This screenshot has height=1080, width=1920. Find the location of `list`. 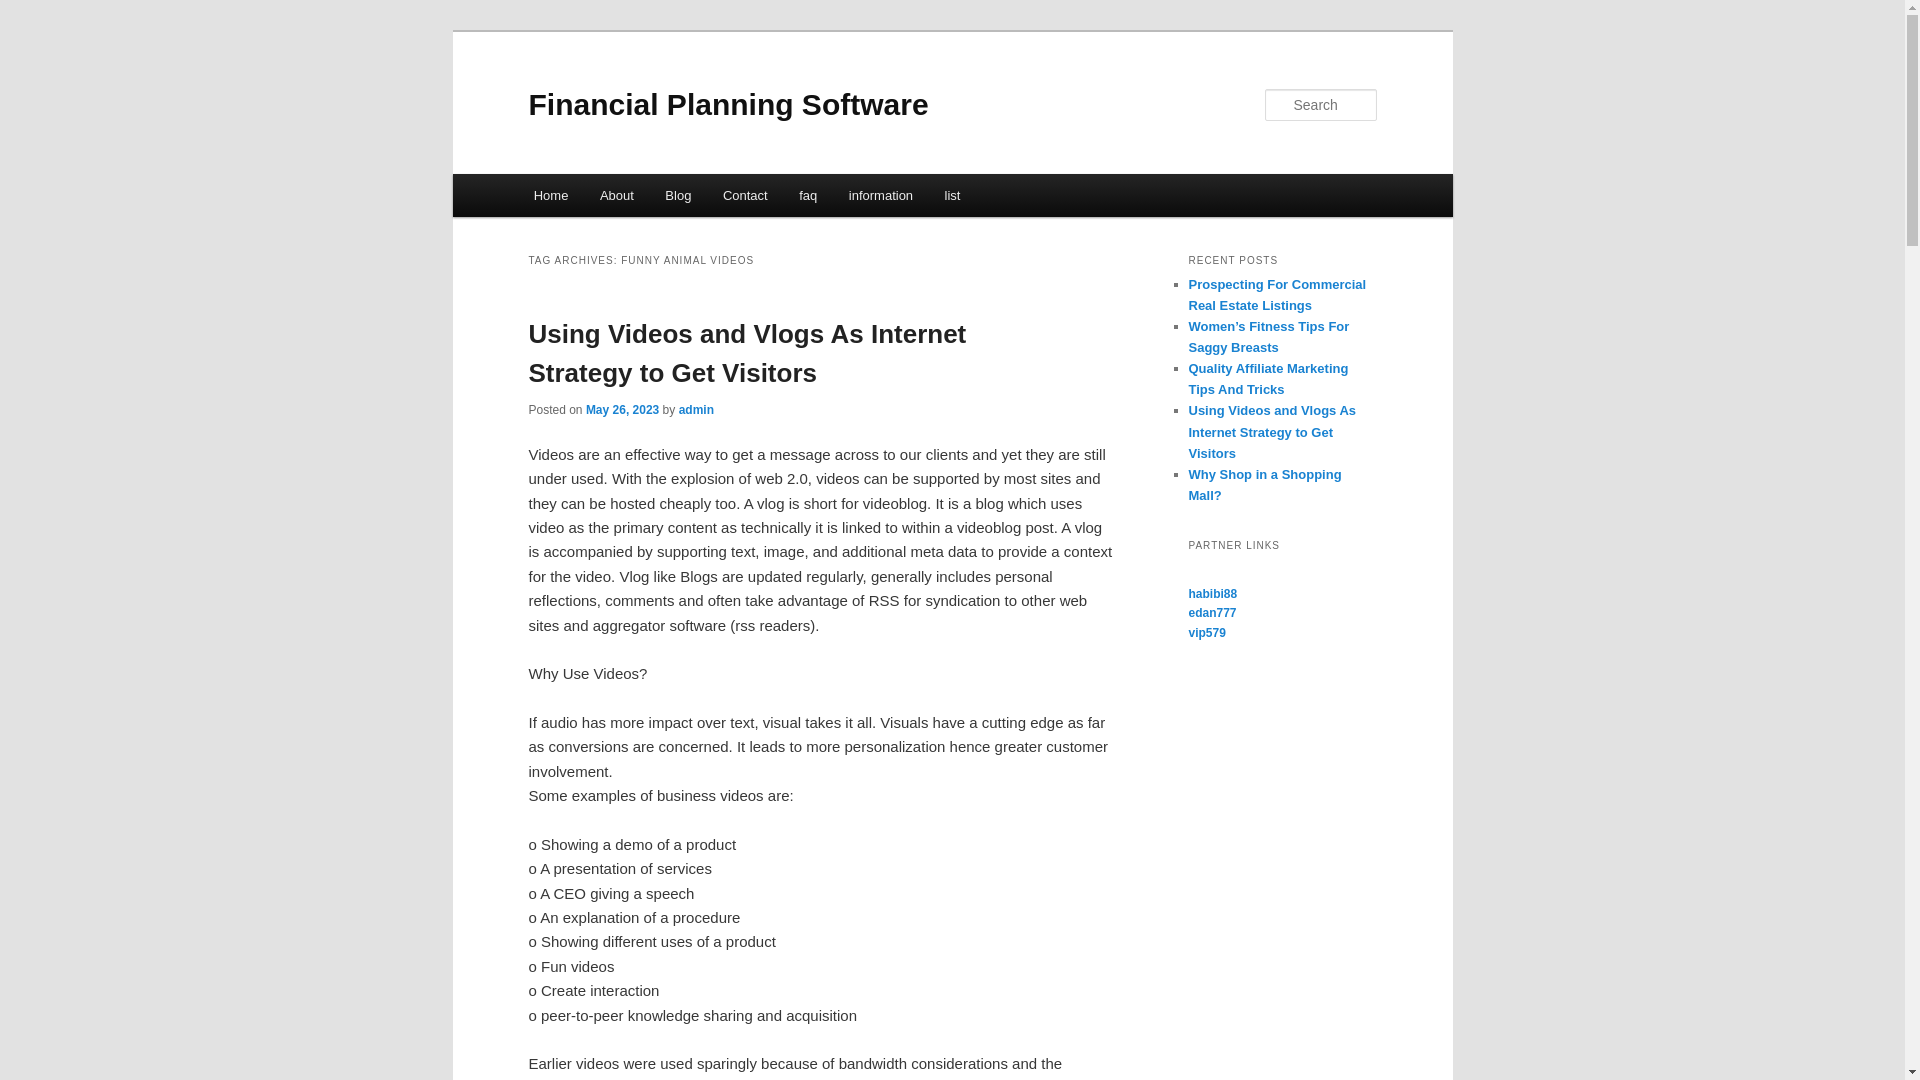

list is located at coordinates (952, 195).